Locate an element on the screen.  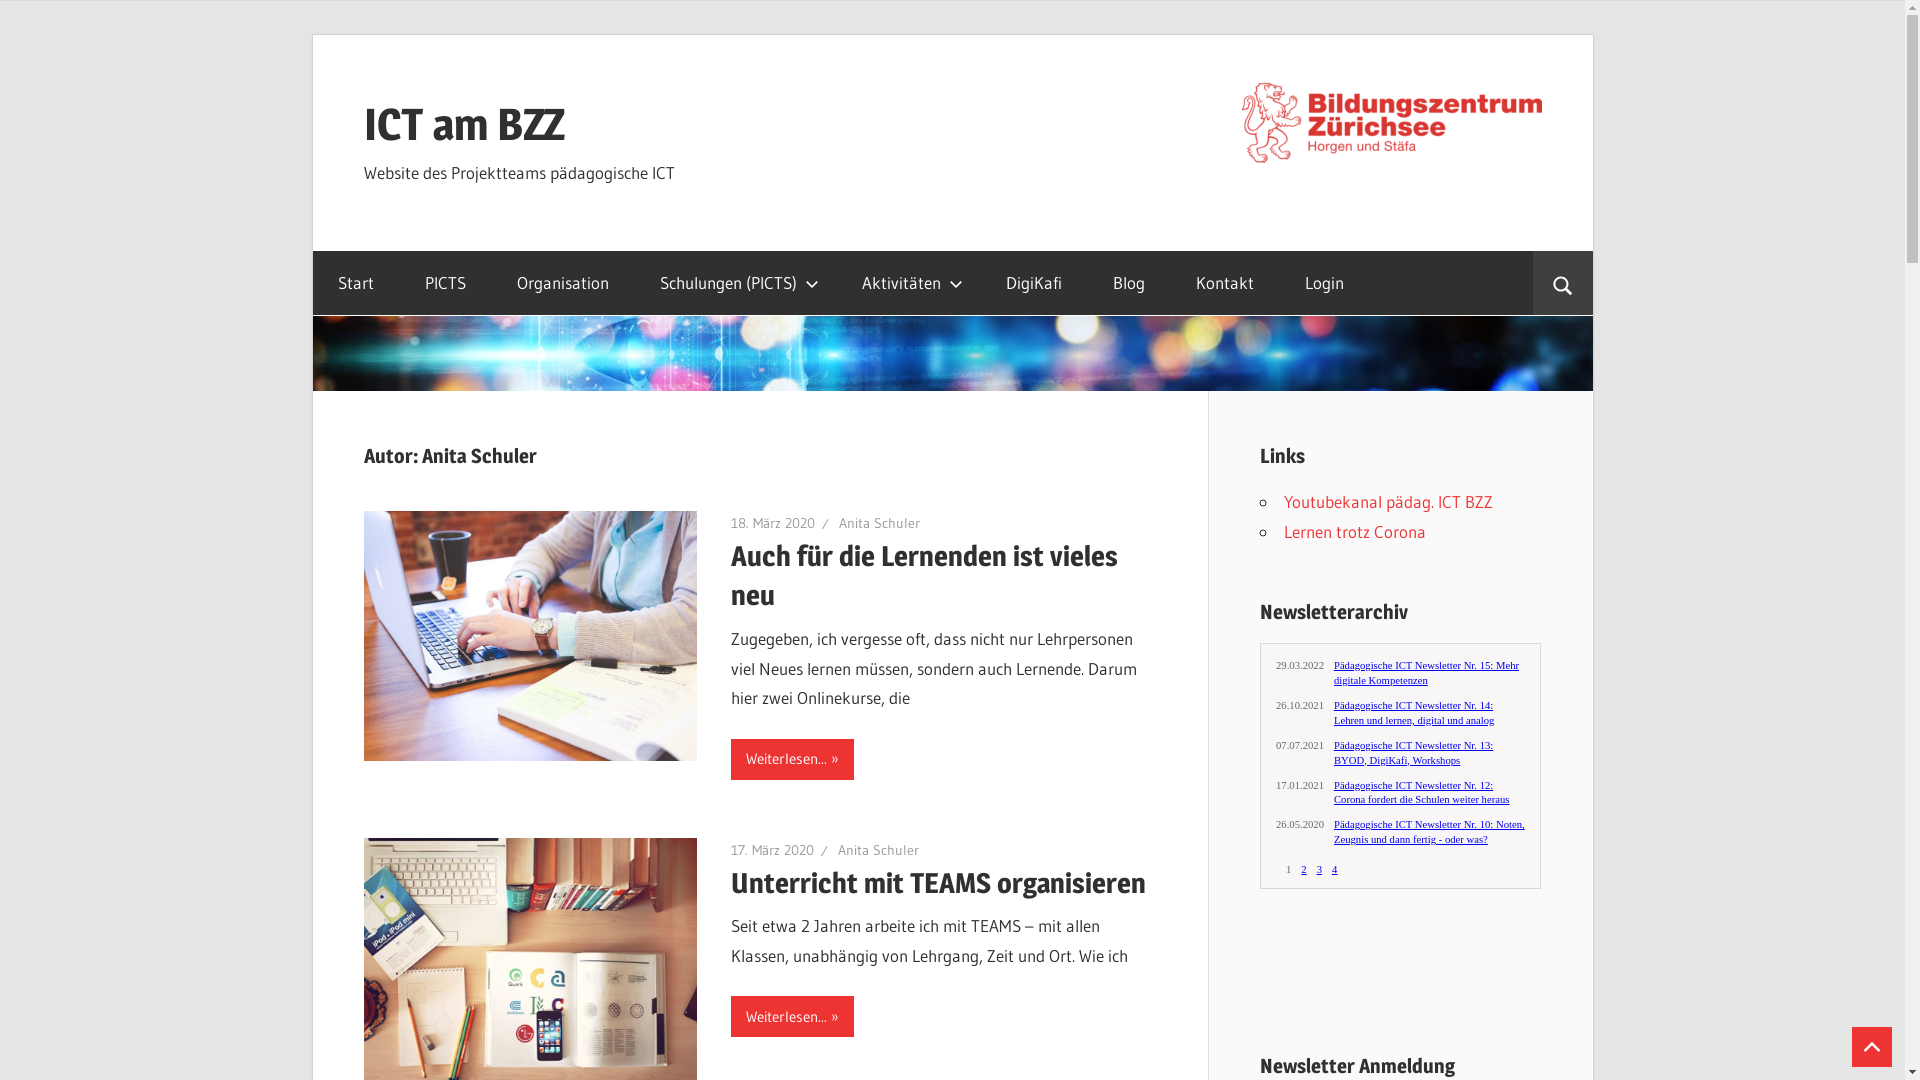
Anita Schuler is located at coordinates (880, 523).